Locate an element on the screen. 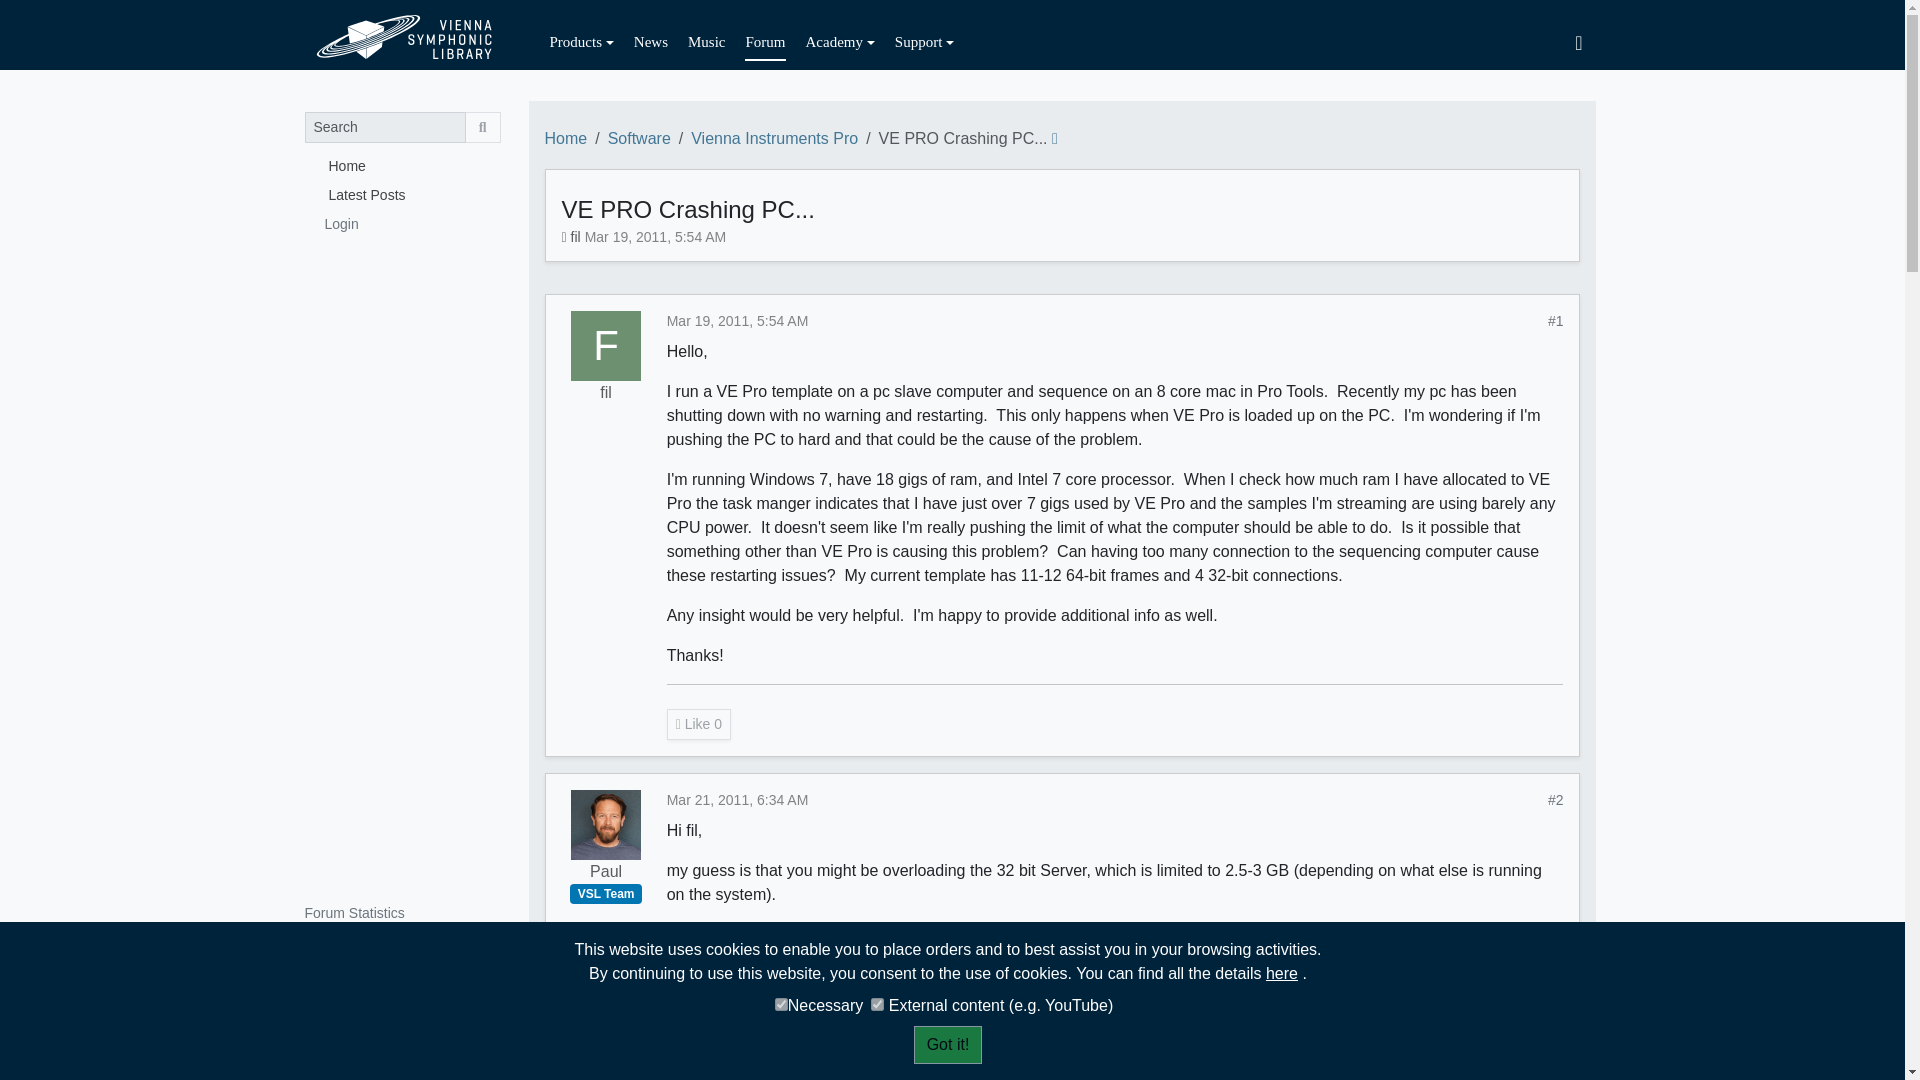  Mar 19, 2011, 5:54 AM is located at coordinates (656, 236).